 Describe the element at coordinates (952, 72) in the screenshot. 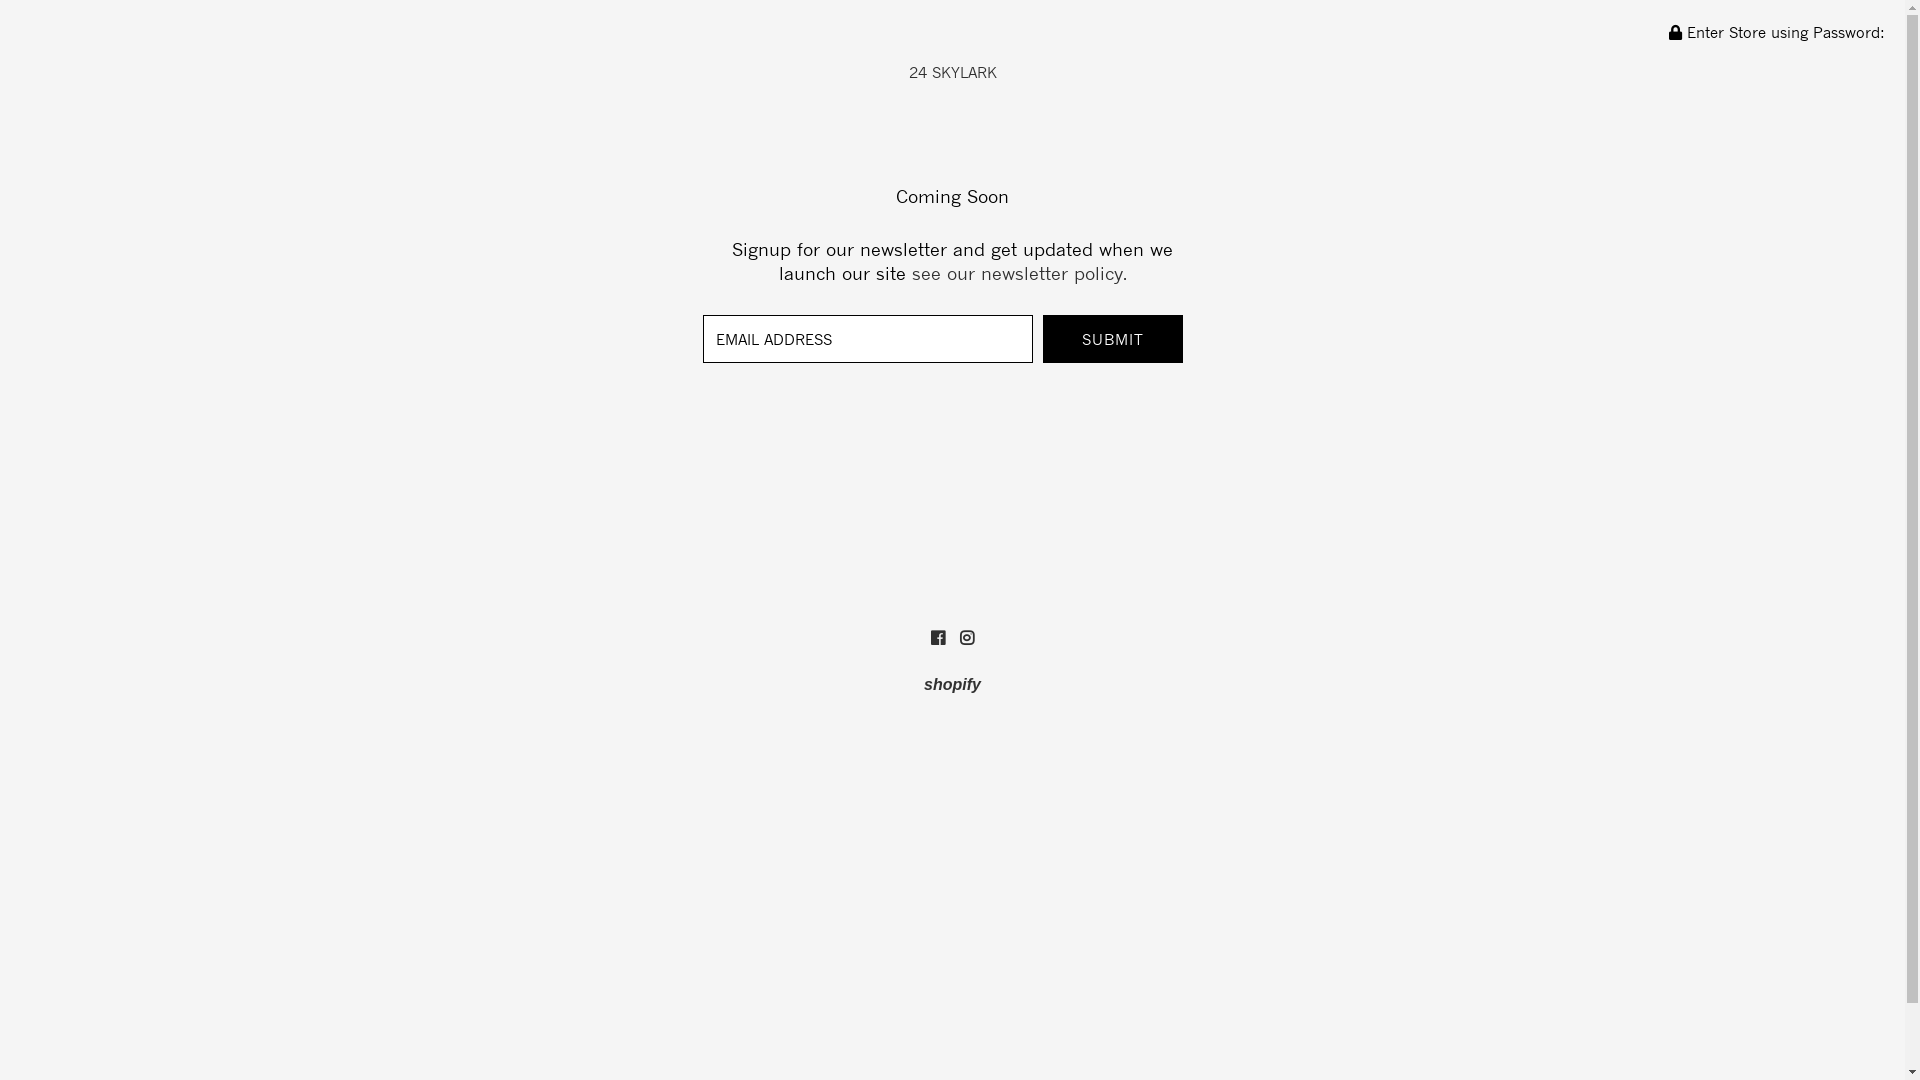

I see `24 SKYLARK` at that location.